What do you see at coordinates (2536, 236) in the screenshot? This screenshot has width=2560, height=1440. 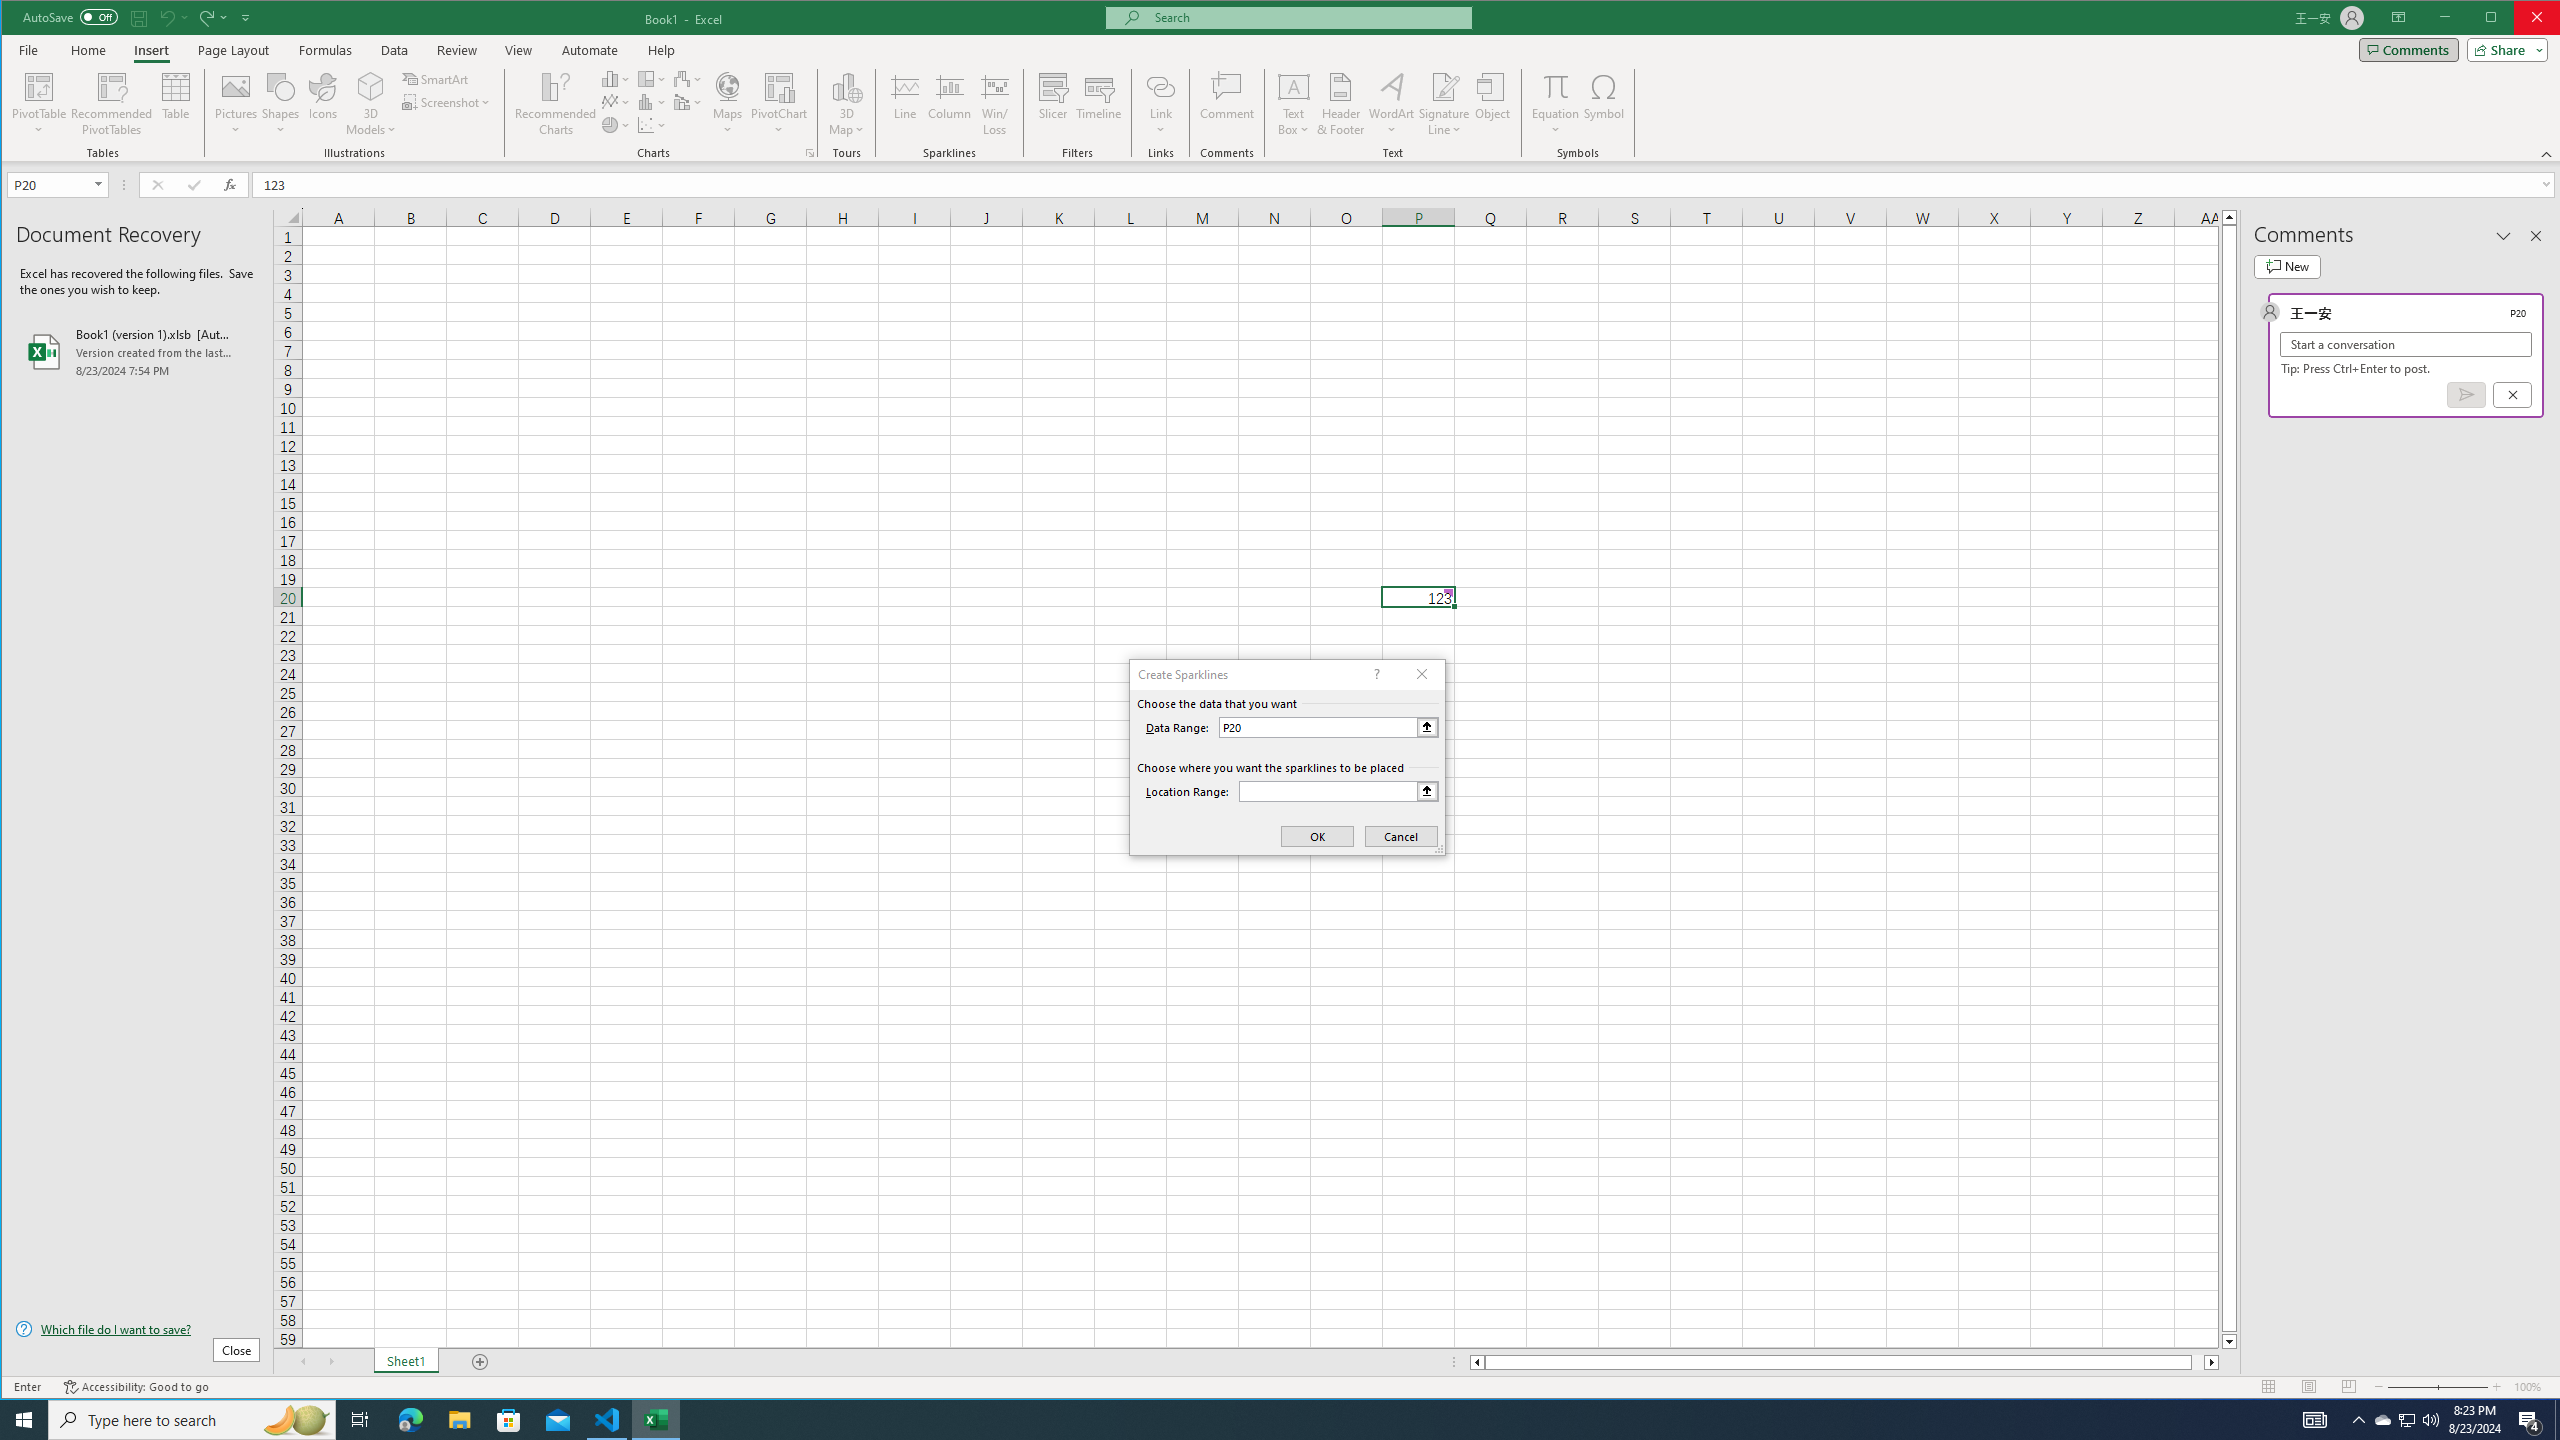 I see `Close pane` at bounding box center [2536, 236].